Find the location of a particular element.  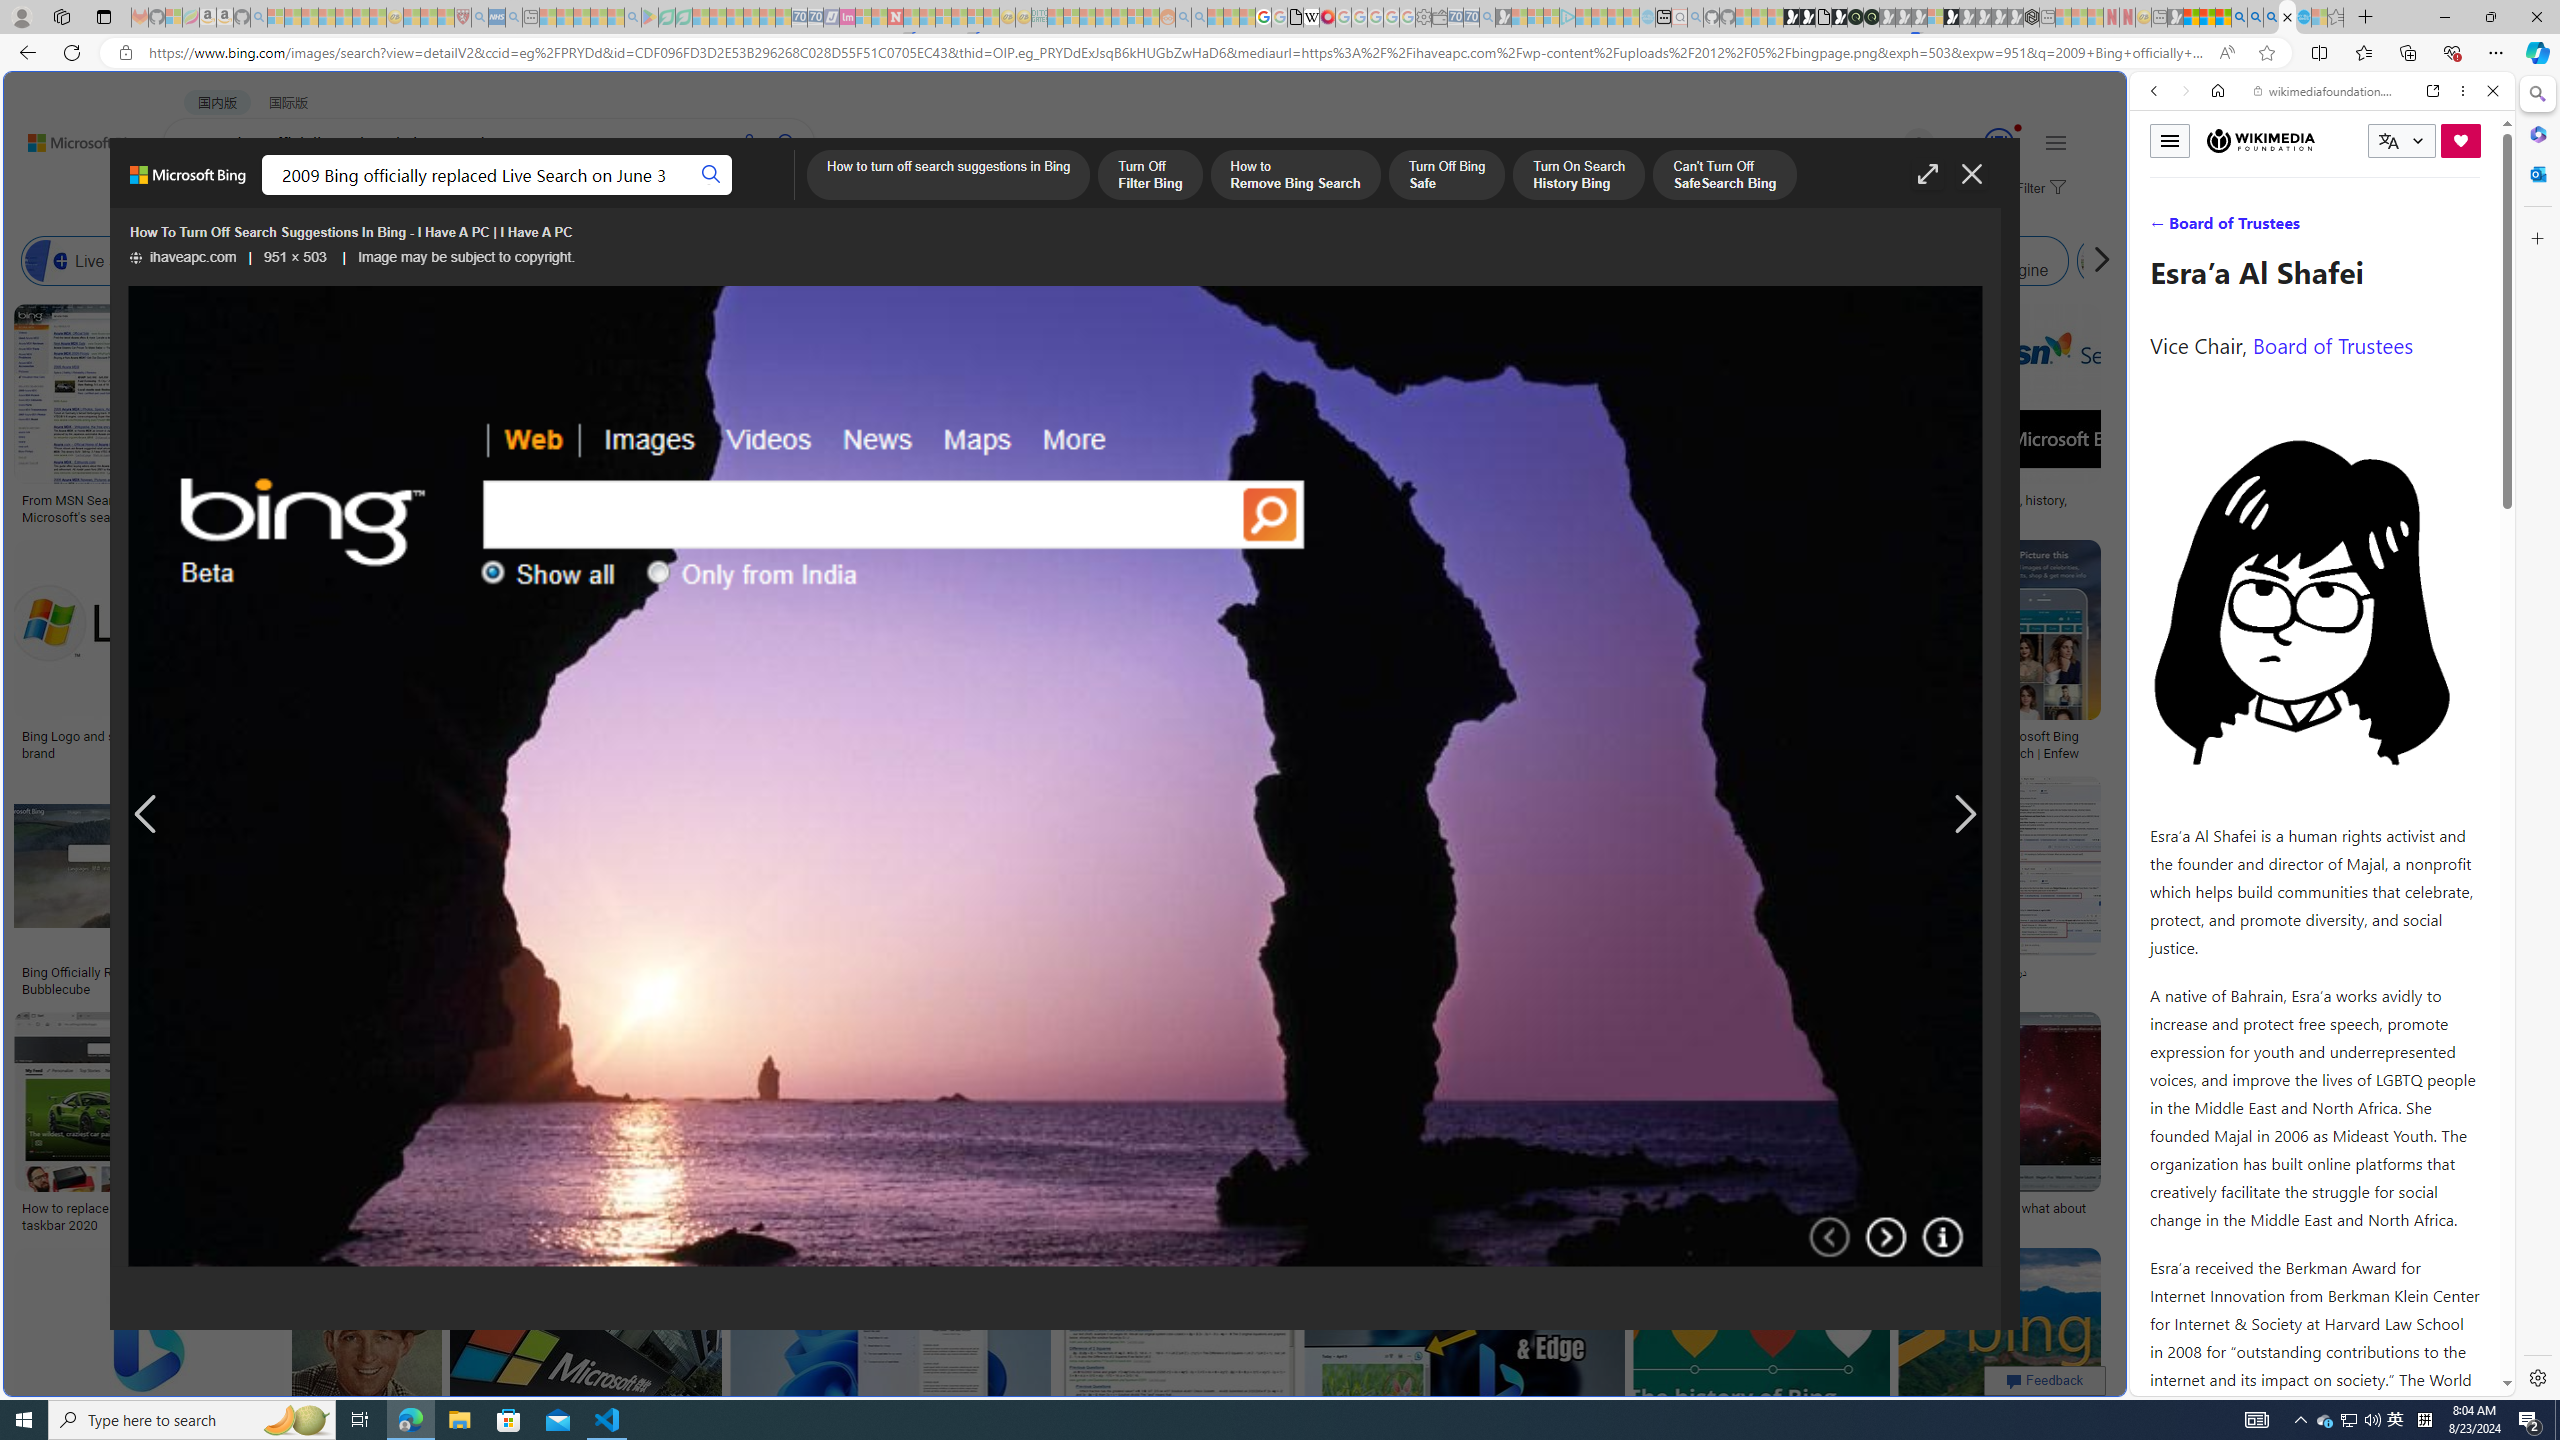

Bing Logo and symbol, meaning, history, PNG, brandSave is located at coordinates (174, 654).